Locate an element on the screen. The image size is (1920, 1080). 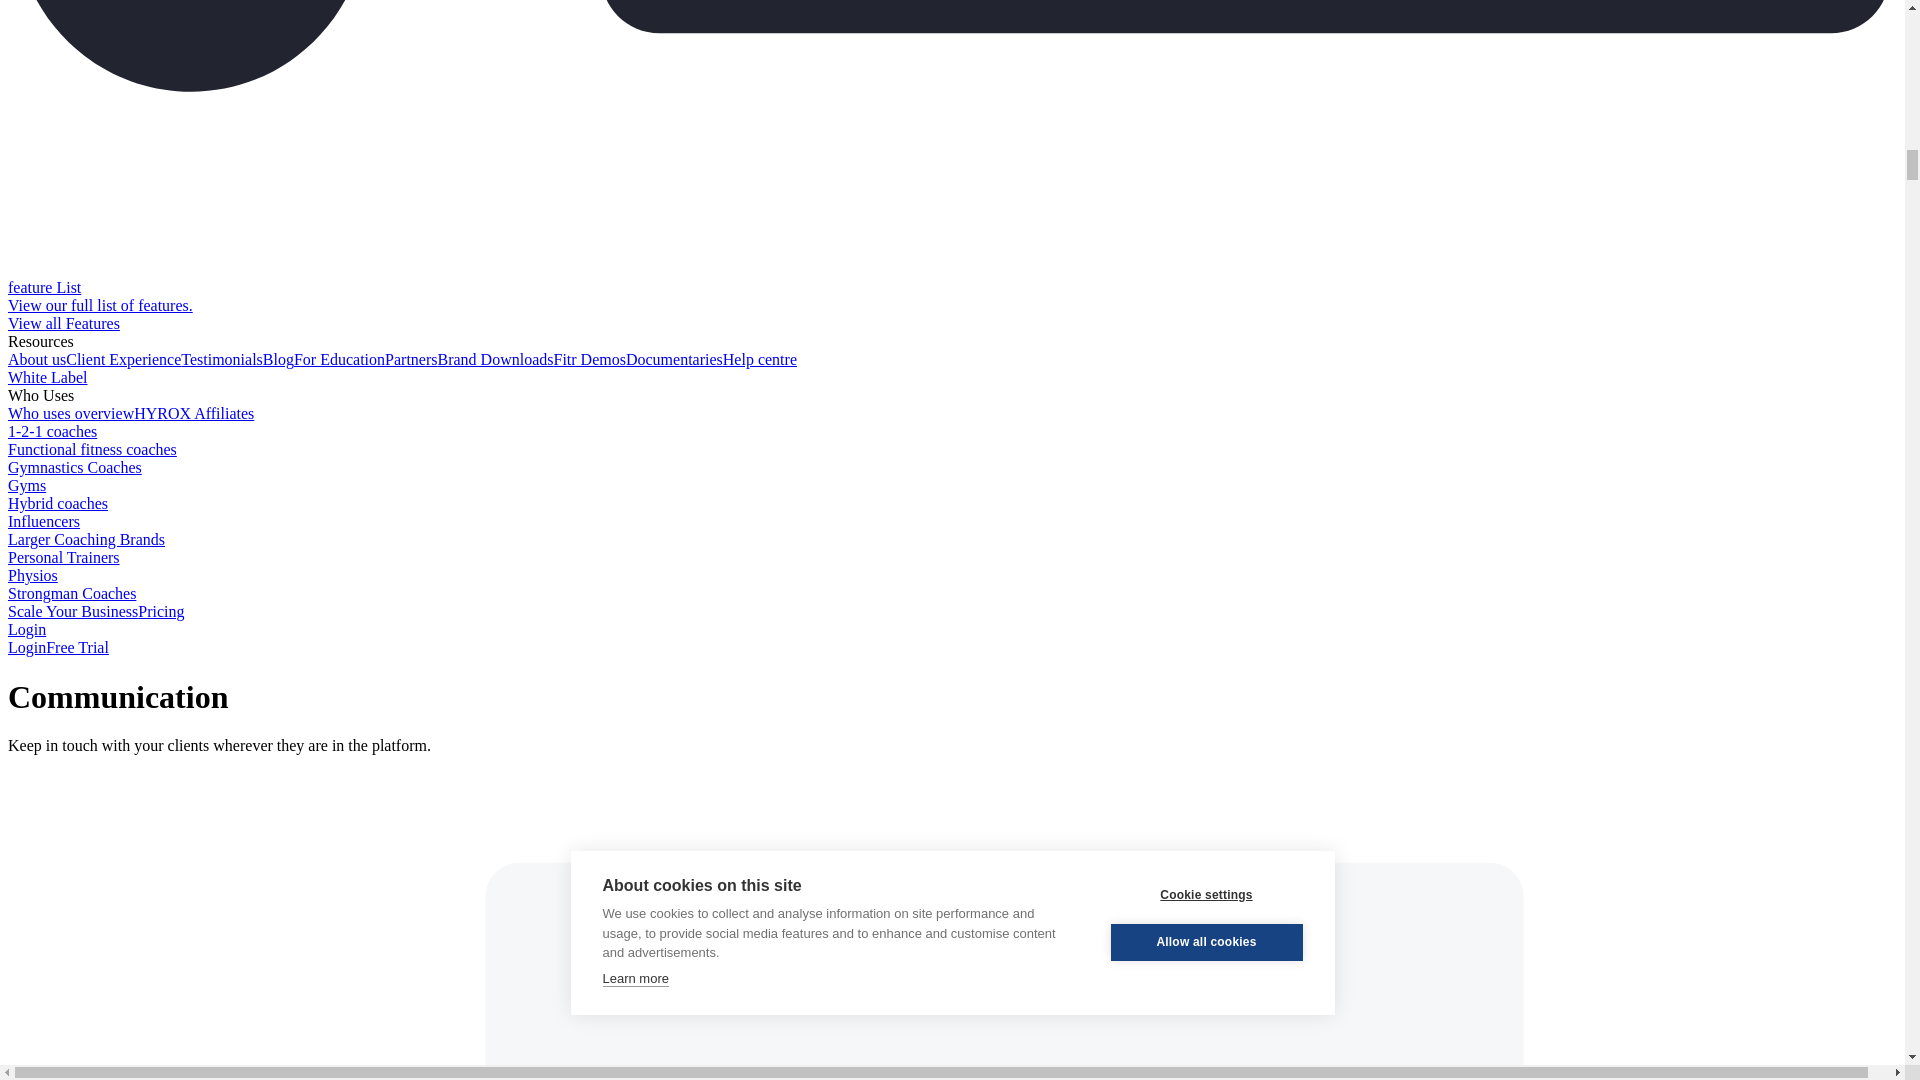
Client Experience is located at coordinates (122, 360).